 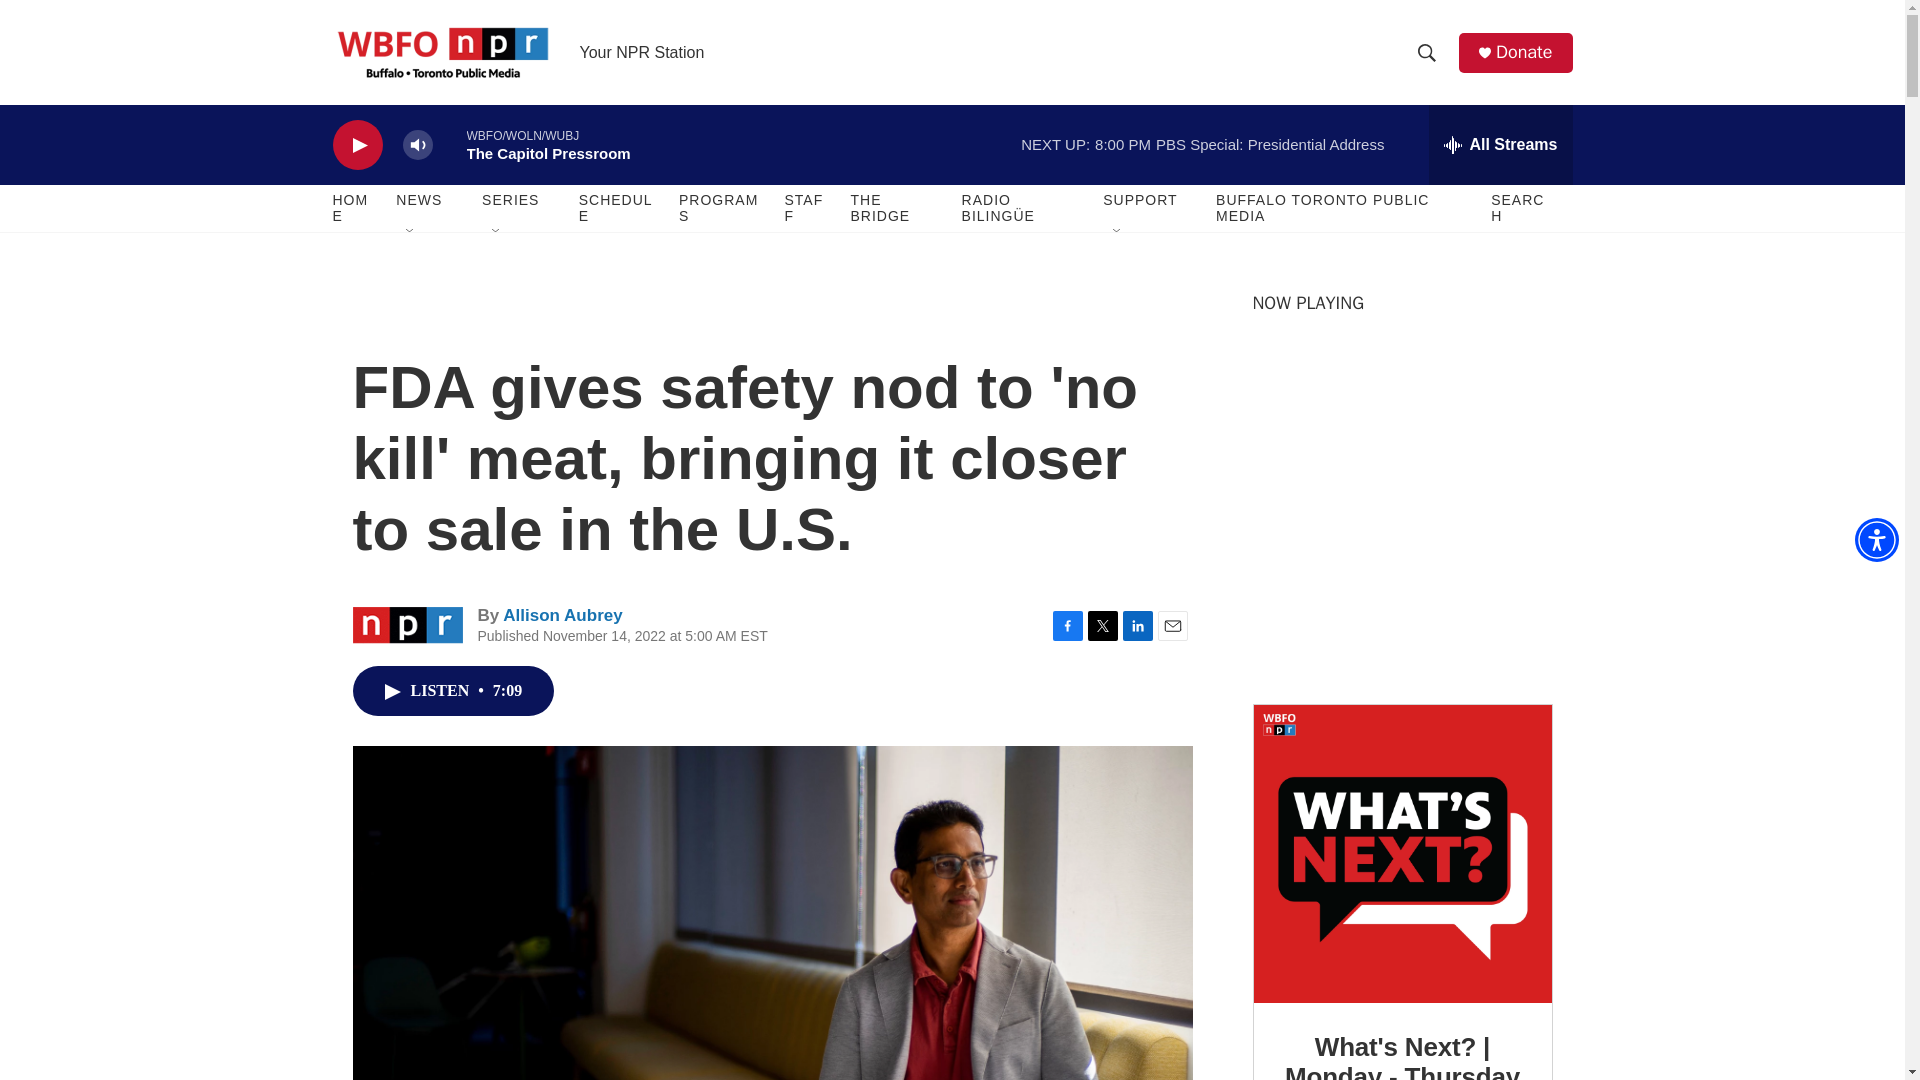 What do you see at coordinates (1876, 540) in the screenshot?
I see `Accessibility Menu` at bounding box center [1876, 540].